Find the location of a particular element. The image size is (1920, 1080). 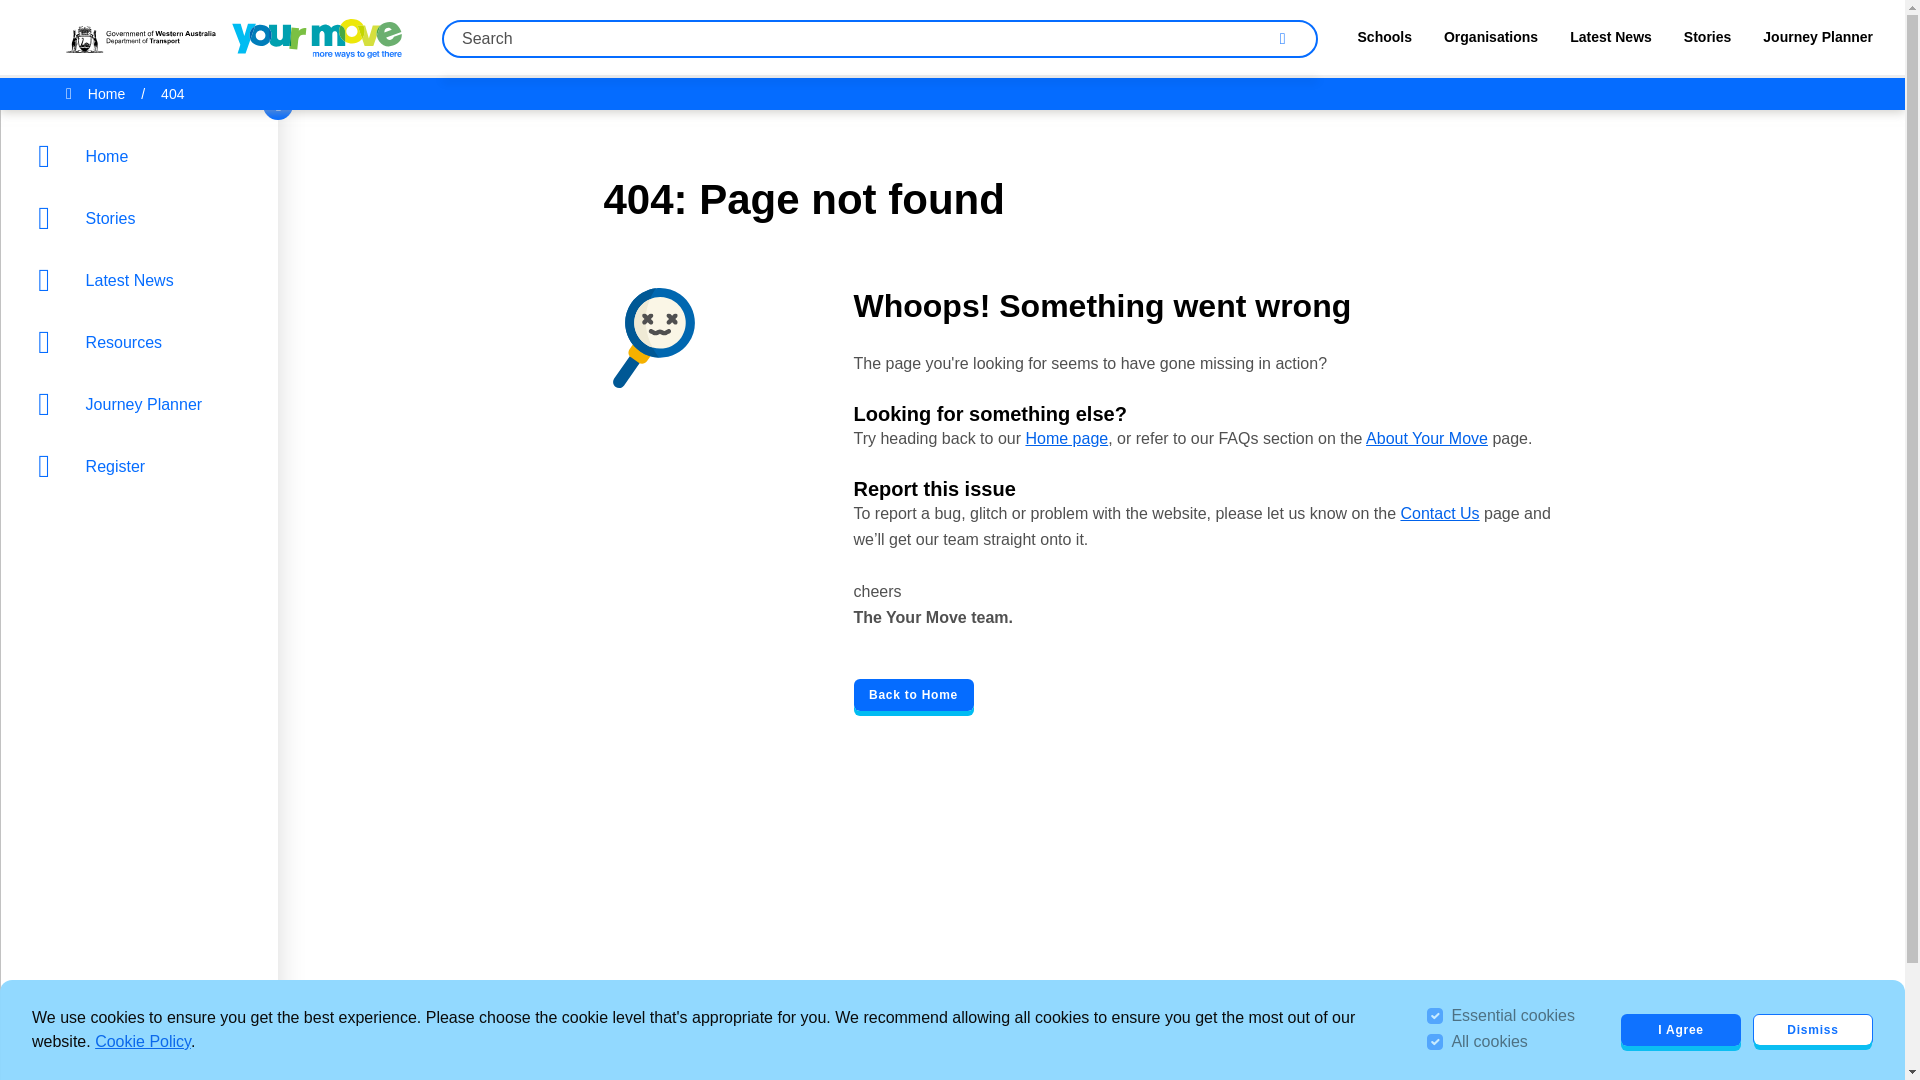

Contact Us is located at coordinates (1438, 513).